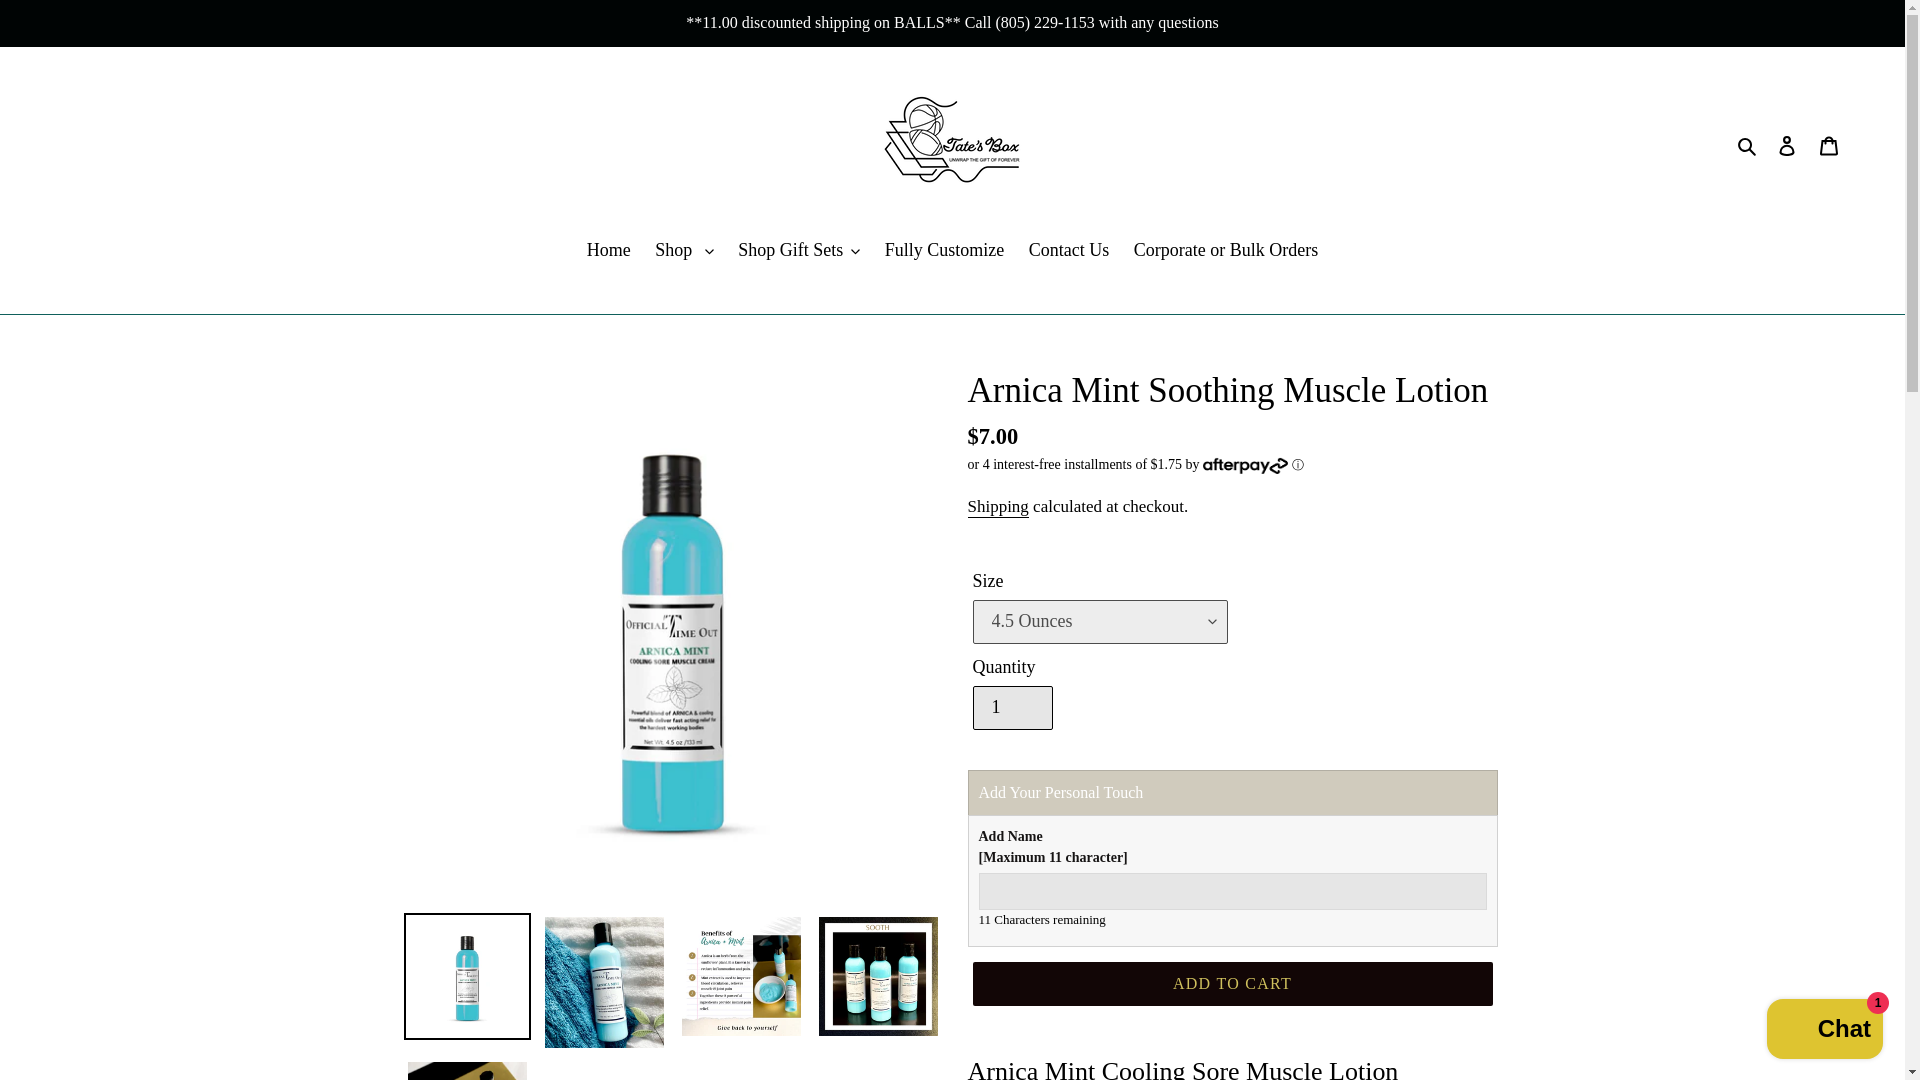  What do you see at coordinates (1748, 144) in the screenshot?
I see `Search` at bounding box center [1748, 144].